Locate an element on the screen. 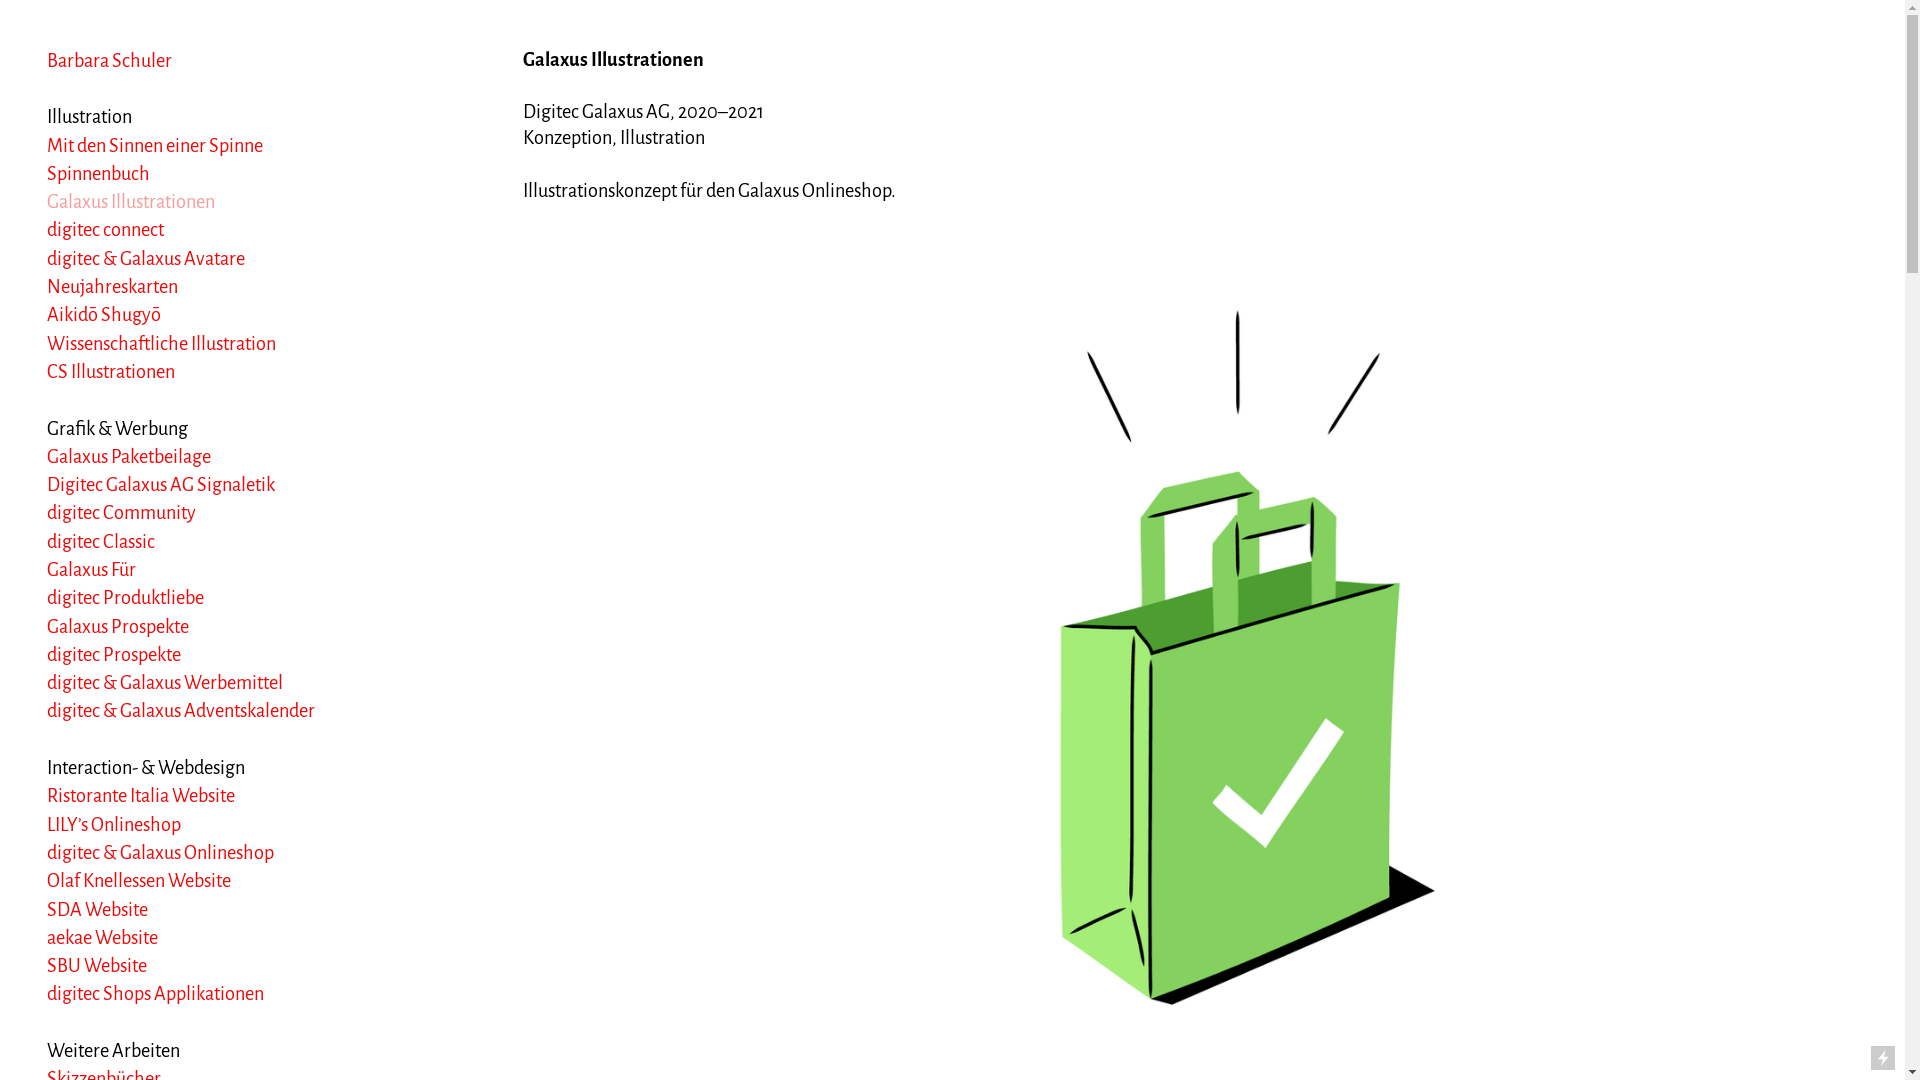  SBU Website is located at coordinates (97, 966).